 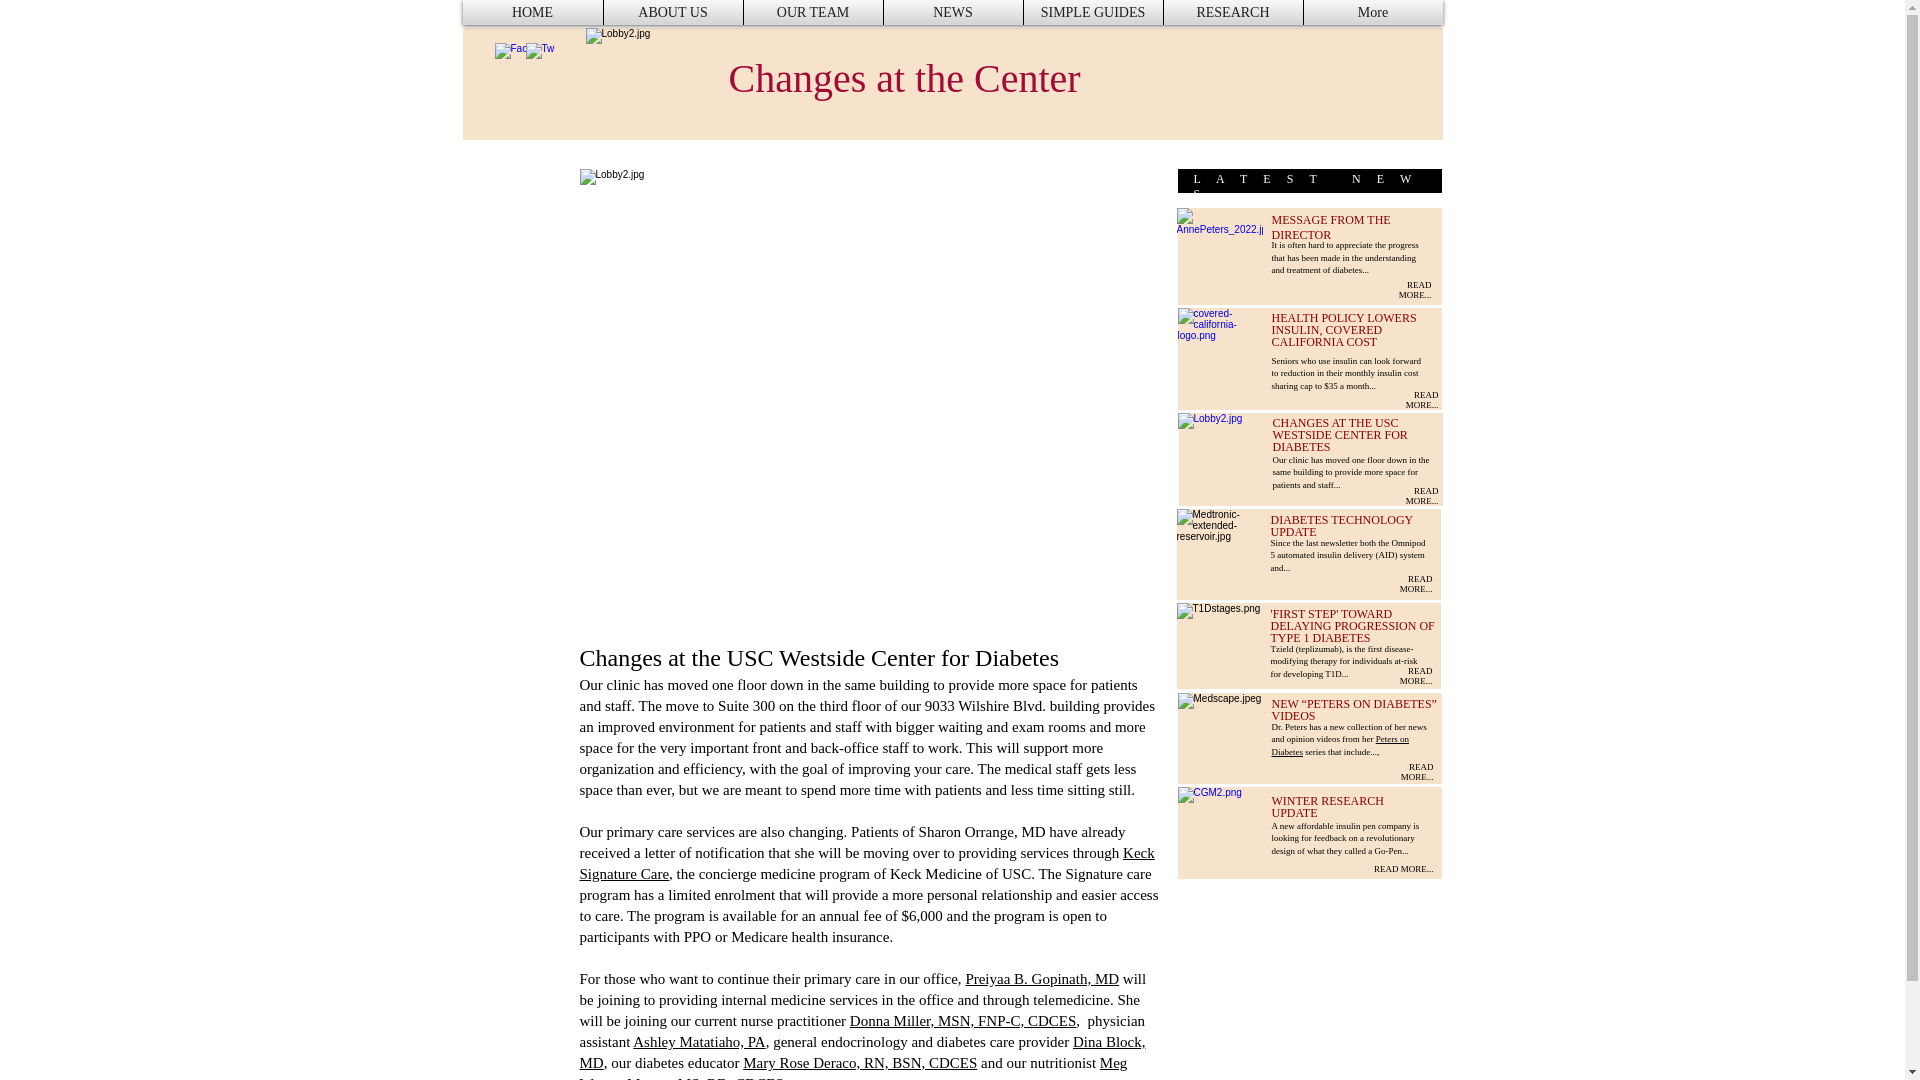 What do you see at coordinates (698, 1041) in the screenshot?
I see `Ashley Matatiaho, PA` at bounding box center [698, 1041].